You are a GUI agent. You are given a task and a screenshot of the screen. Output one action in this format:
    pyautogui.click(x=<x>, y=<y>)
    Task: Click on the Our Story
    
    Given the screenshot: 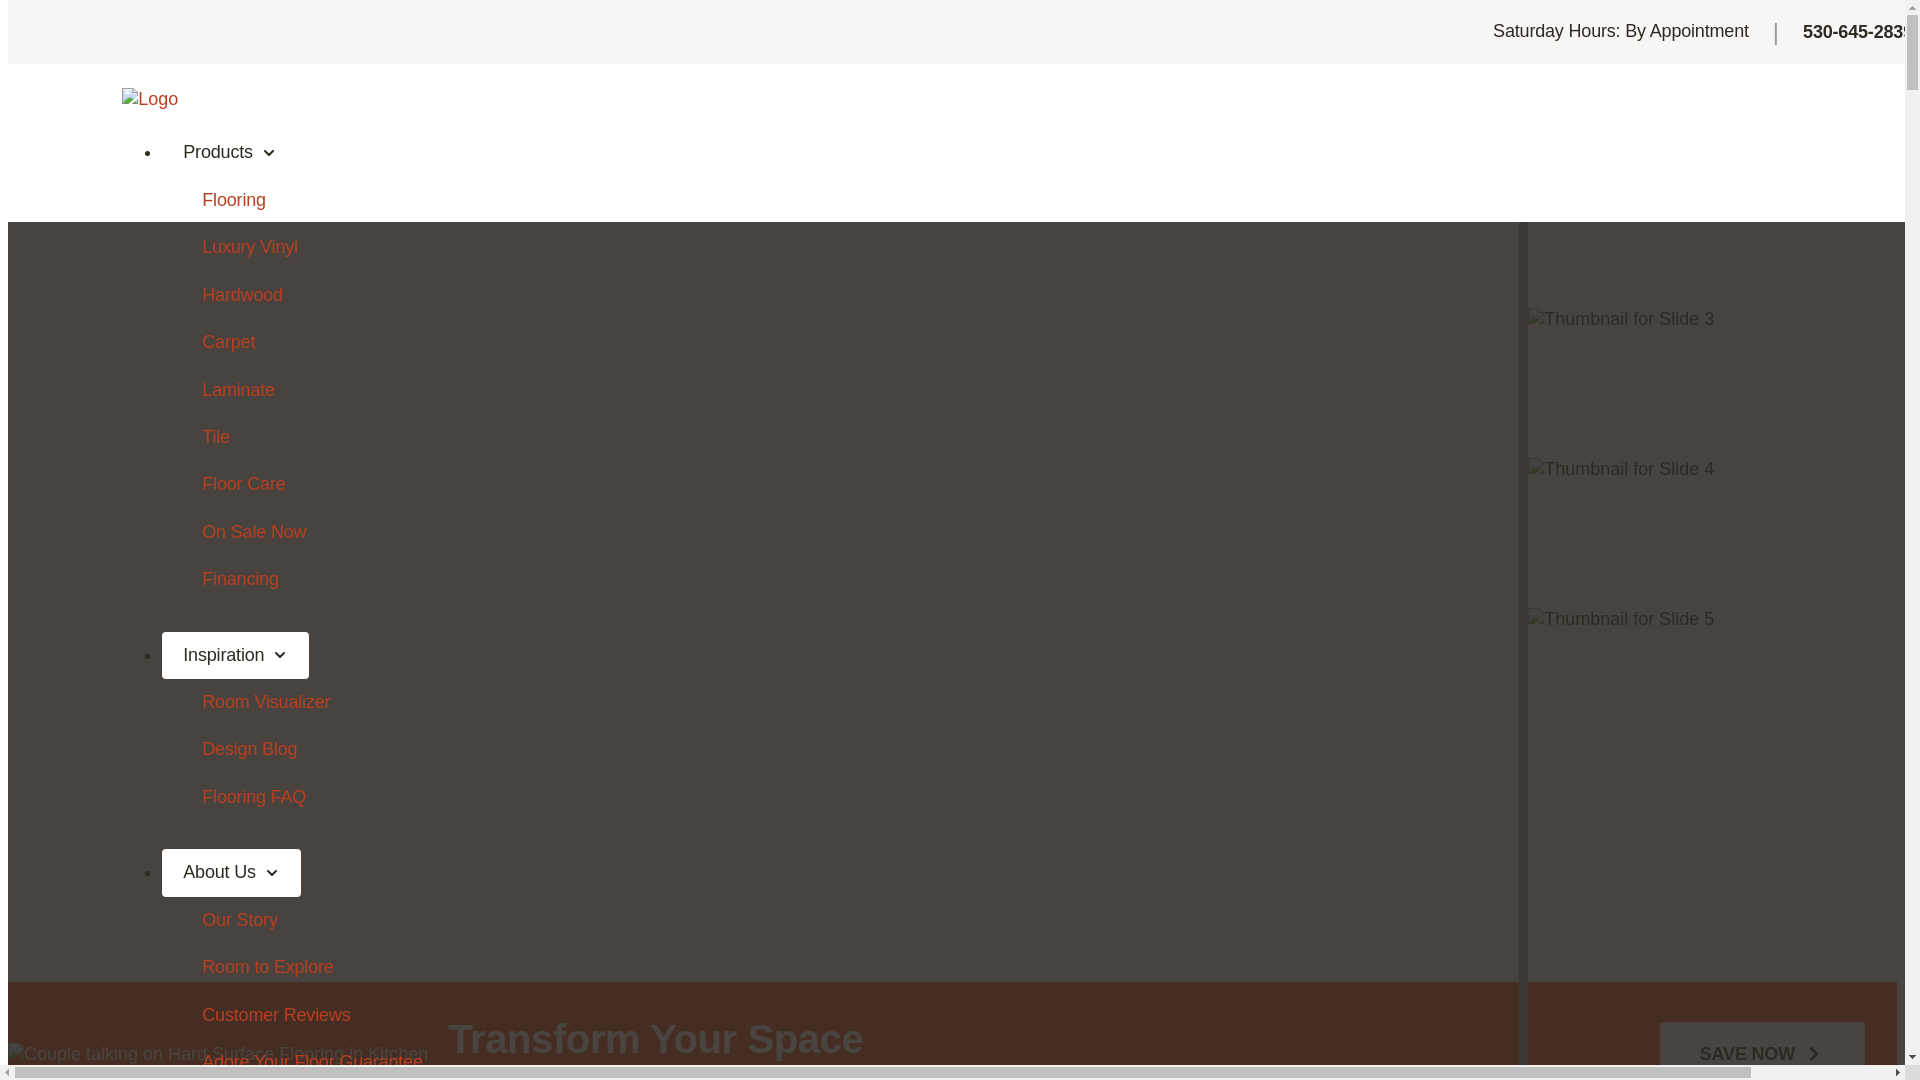 What is the action you would take?
    pyautogui.click(x=1004, y=920)
    